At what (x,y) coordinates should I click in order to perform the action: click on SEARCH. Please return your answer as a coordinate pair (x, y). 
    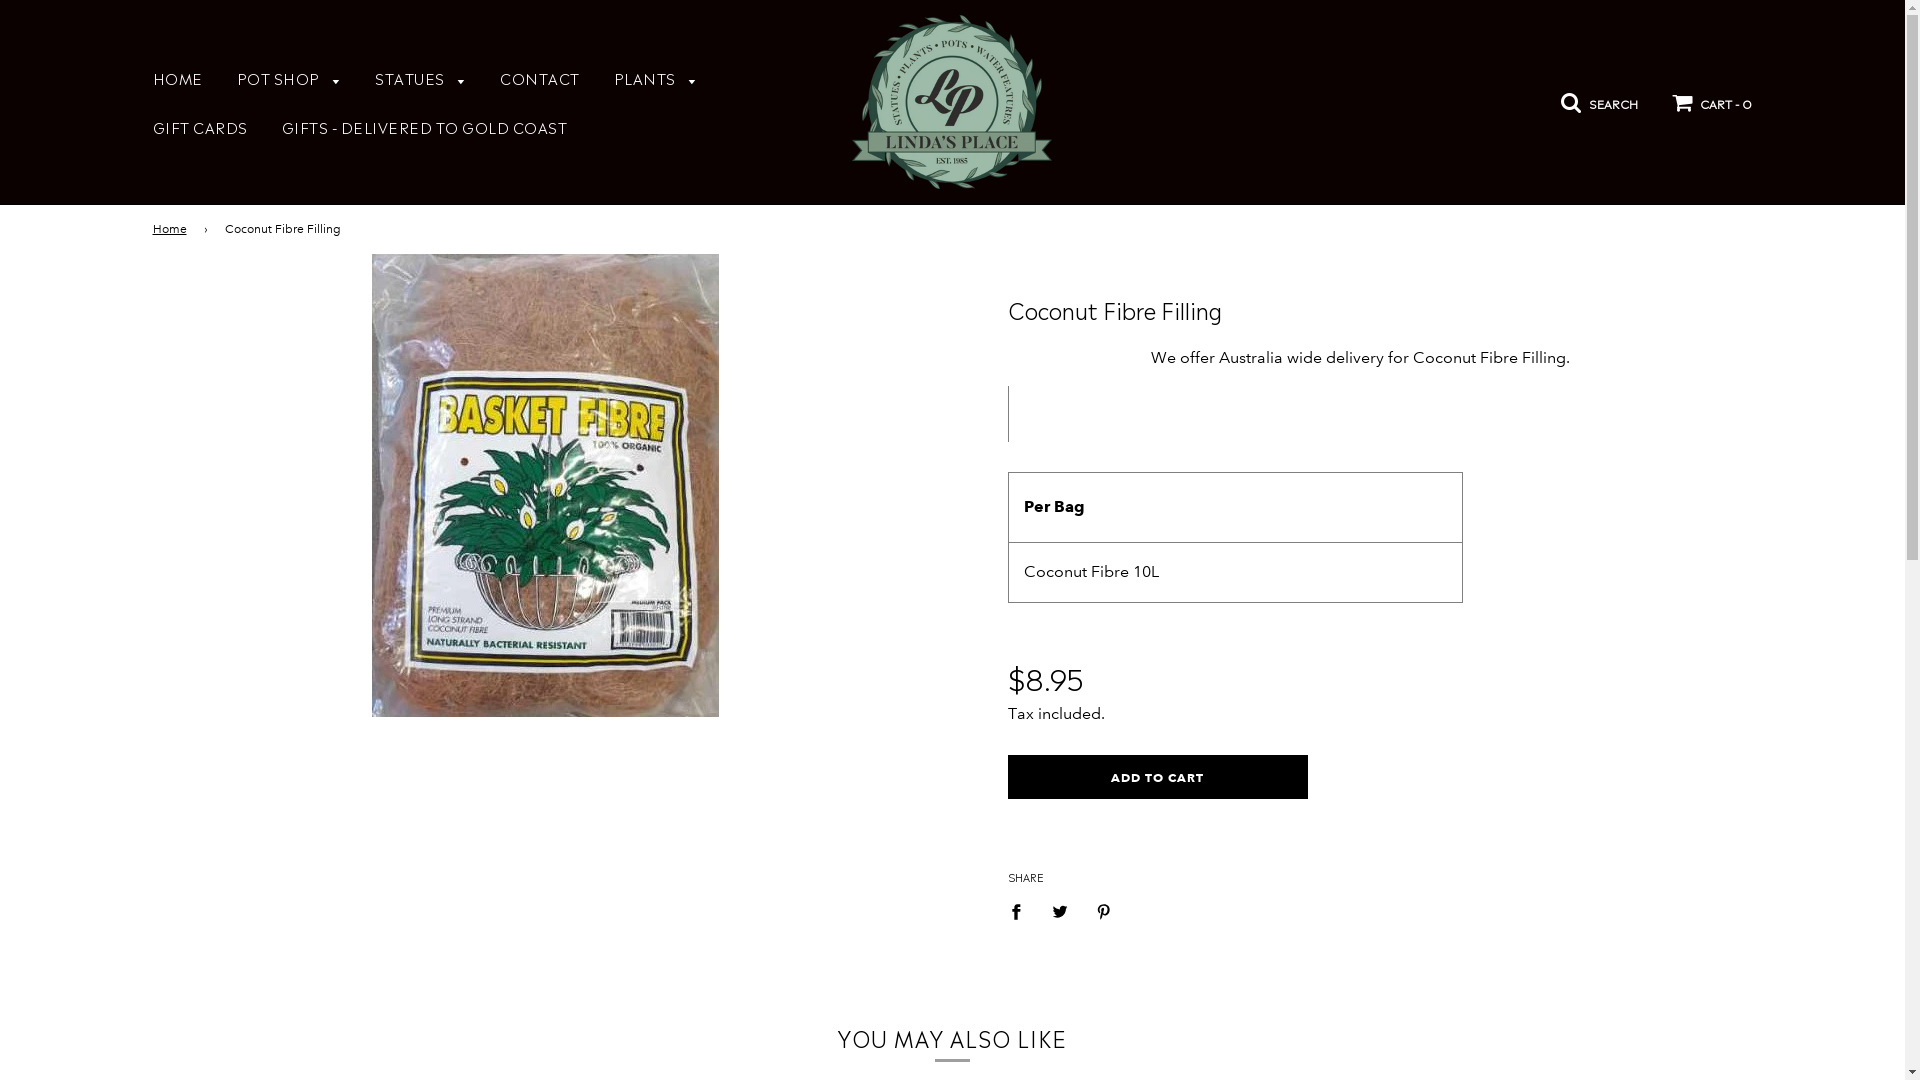
    Looking at the image, I should click on (1600, 99).